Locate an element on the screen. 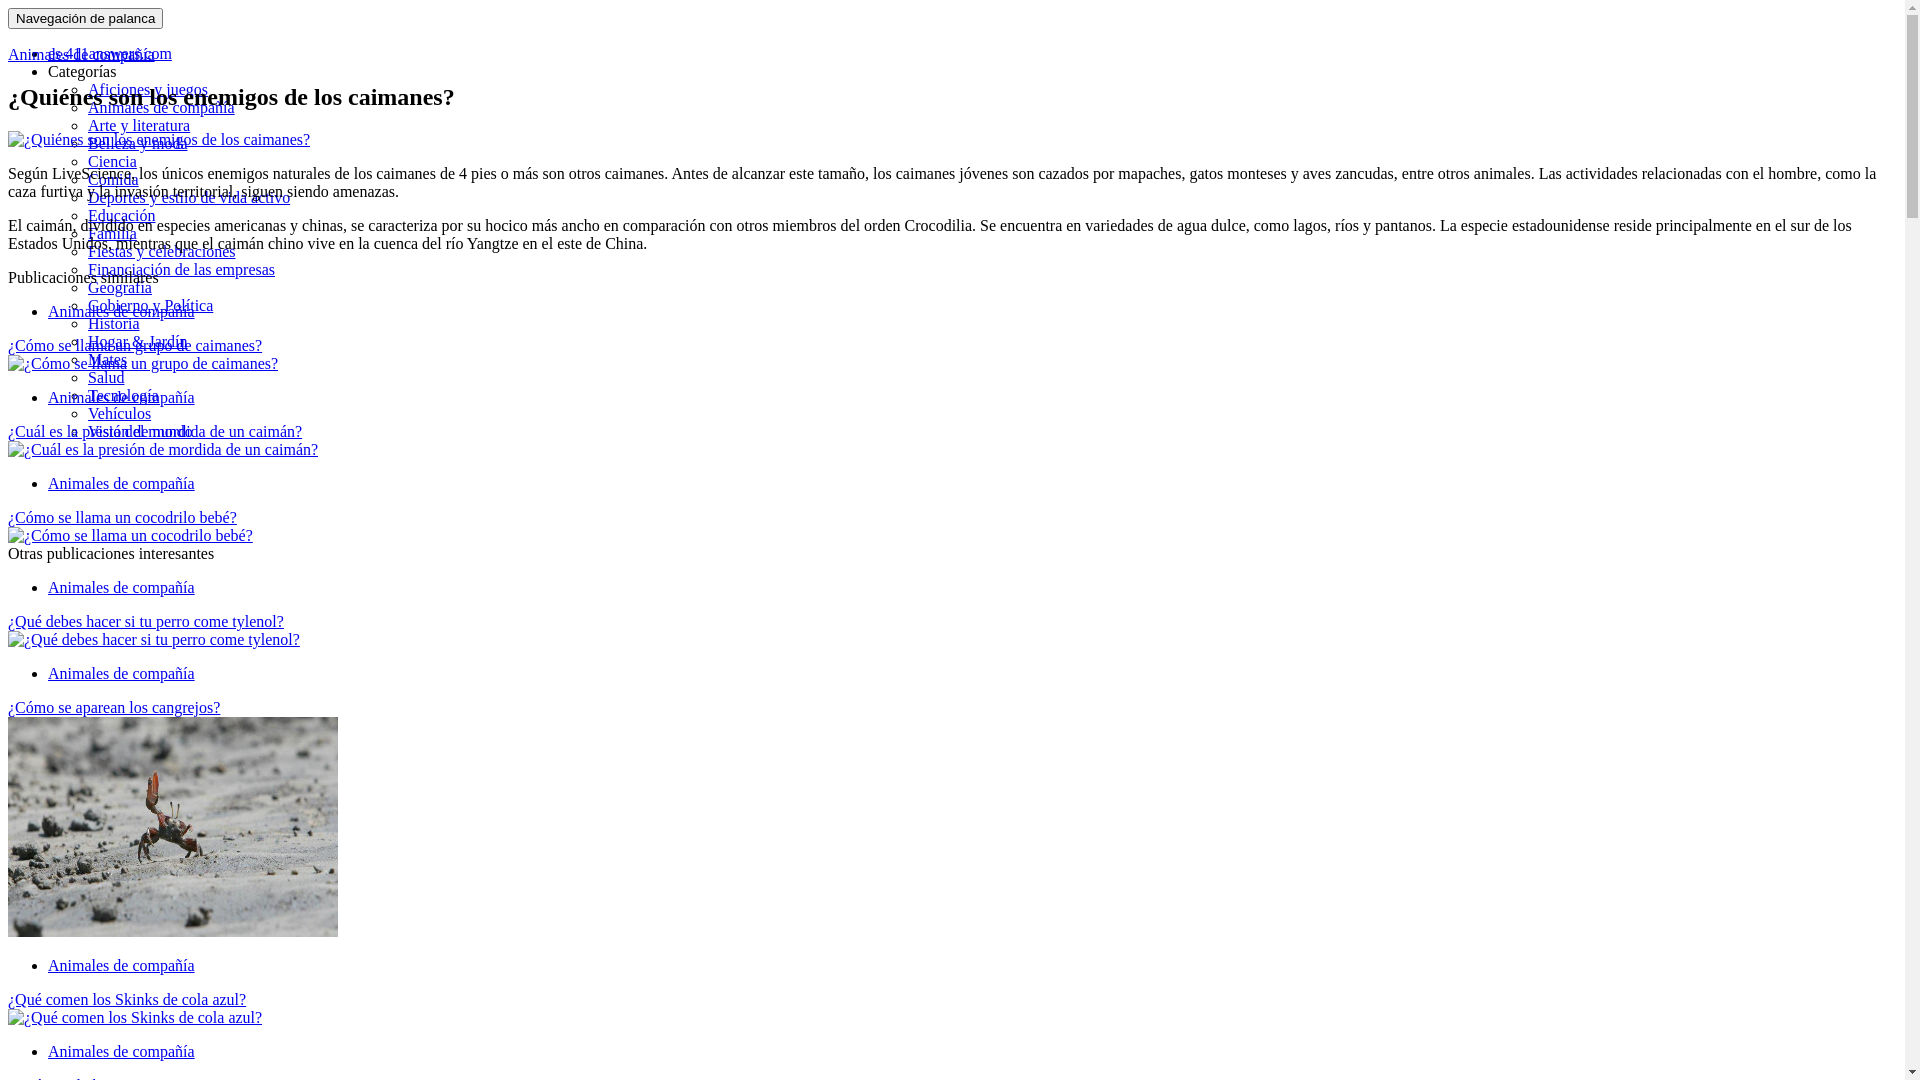  Arte y literatura is located at coordinates (139, 126).